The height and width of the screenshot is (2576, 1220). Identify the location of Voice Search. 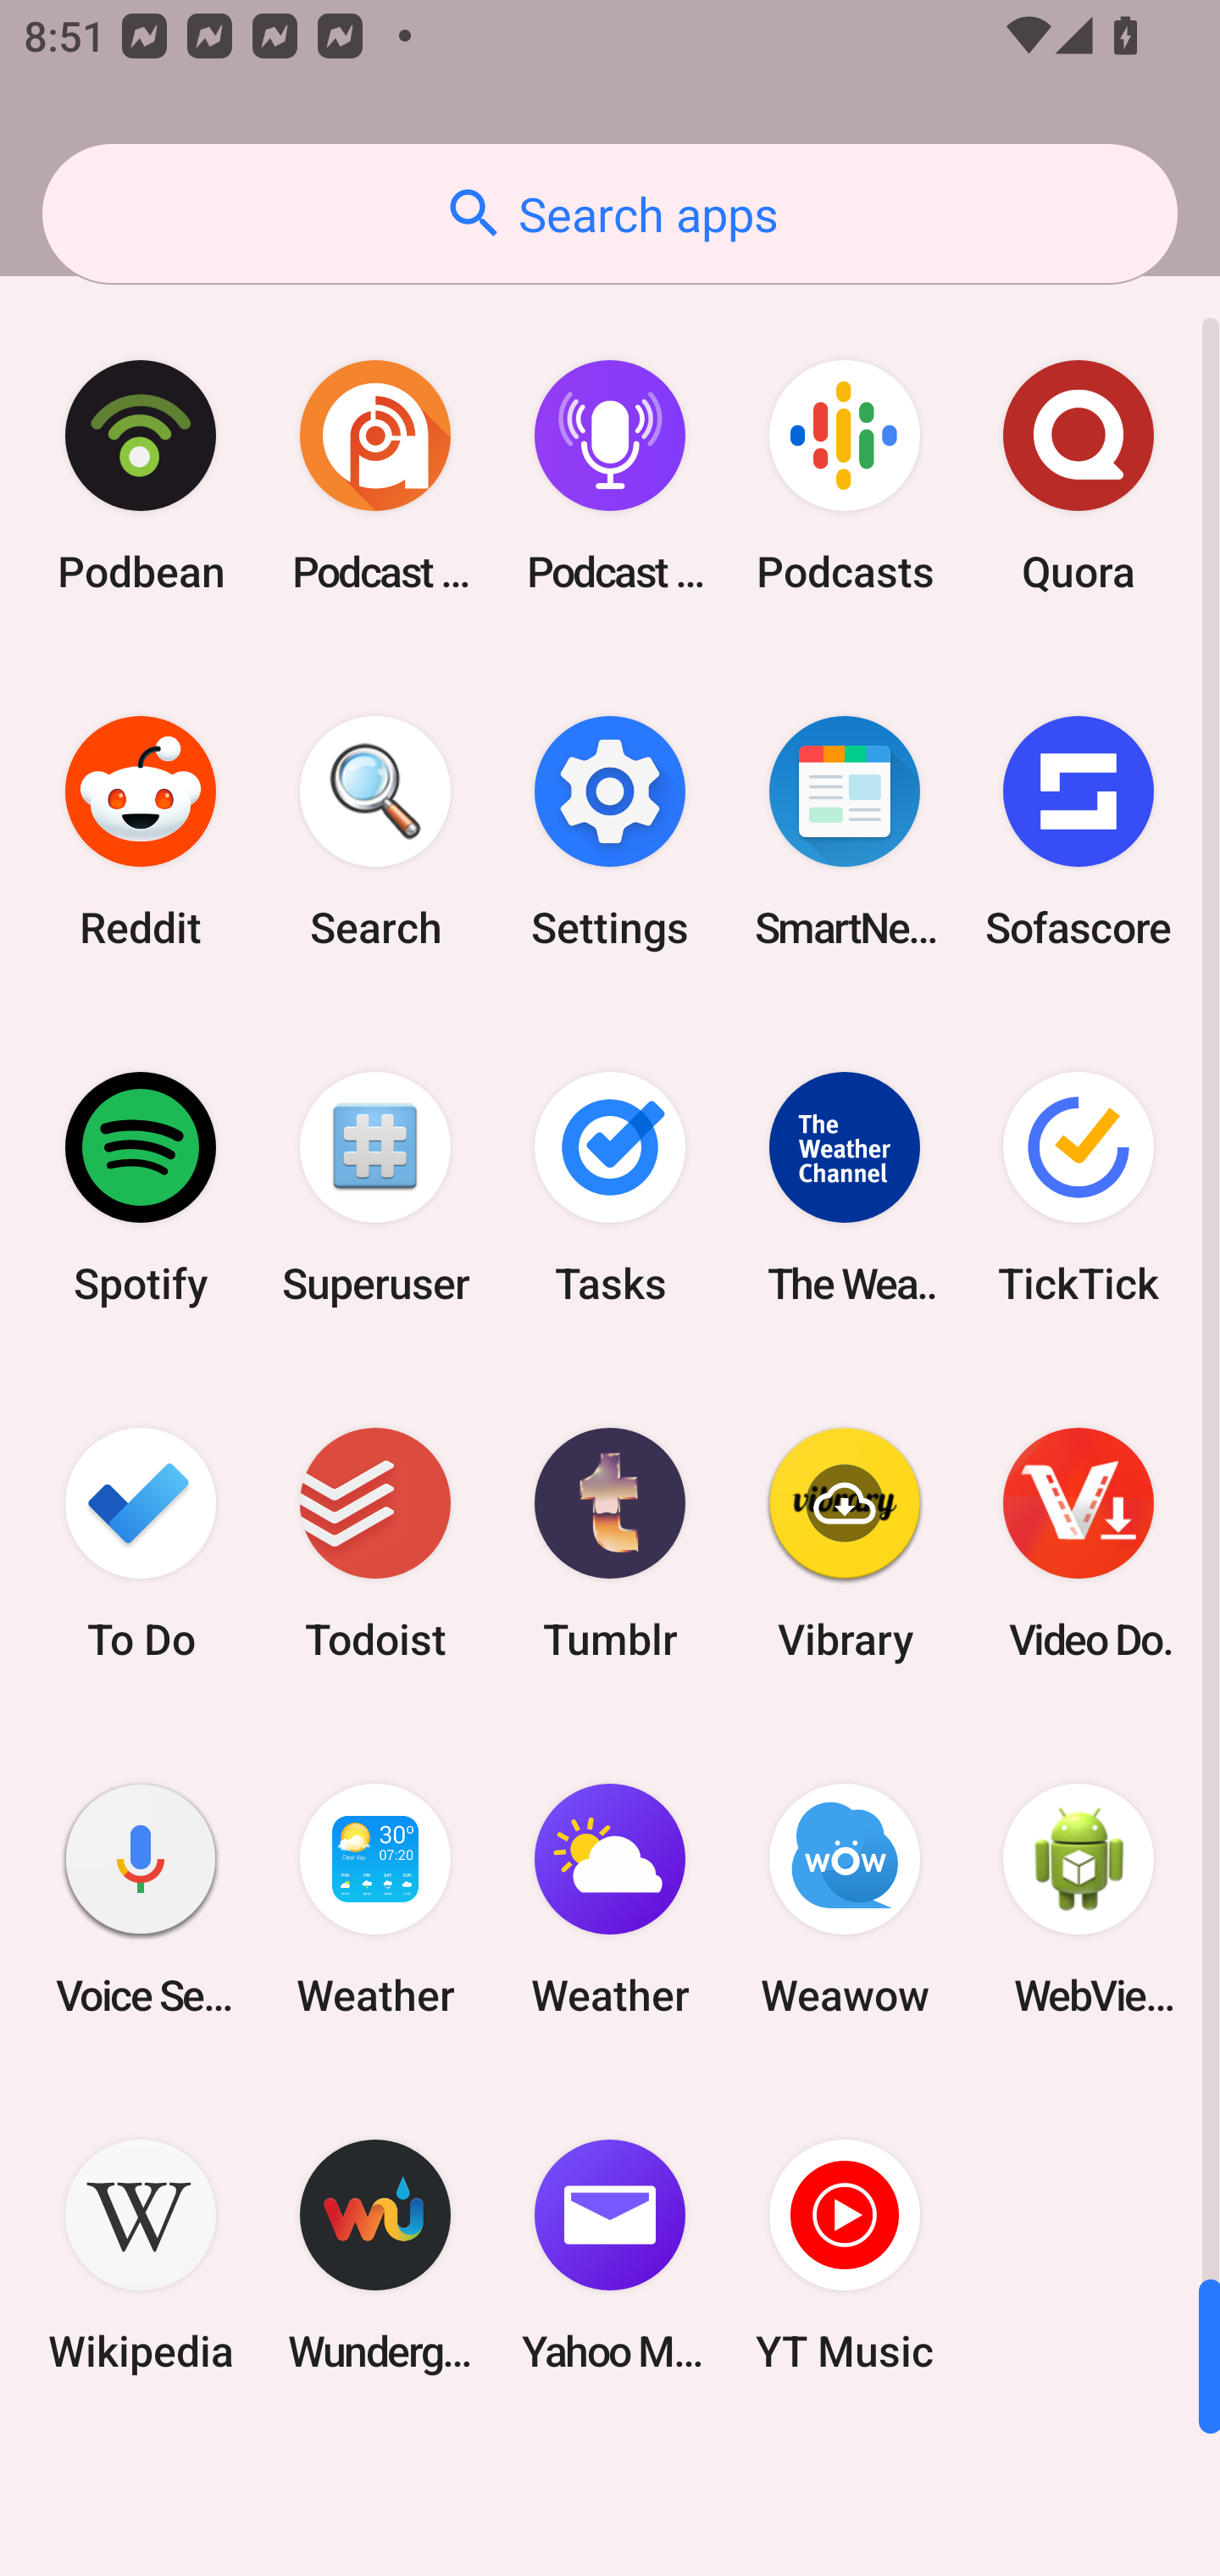
(141, 1900).